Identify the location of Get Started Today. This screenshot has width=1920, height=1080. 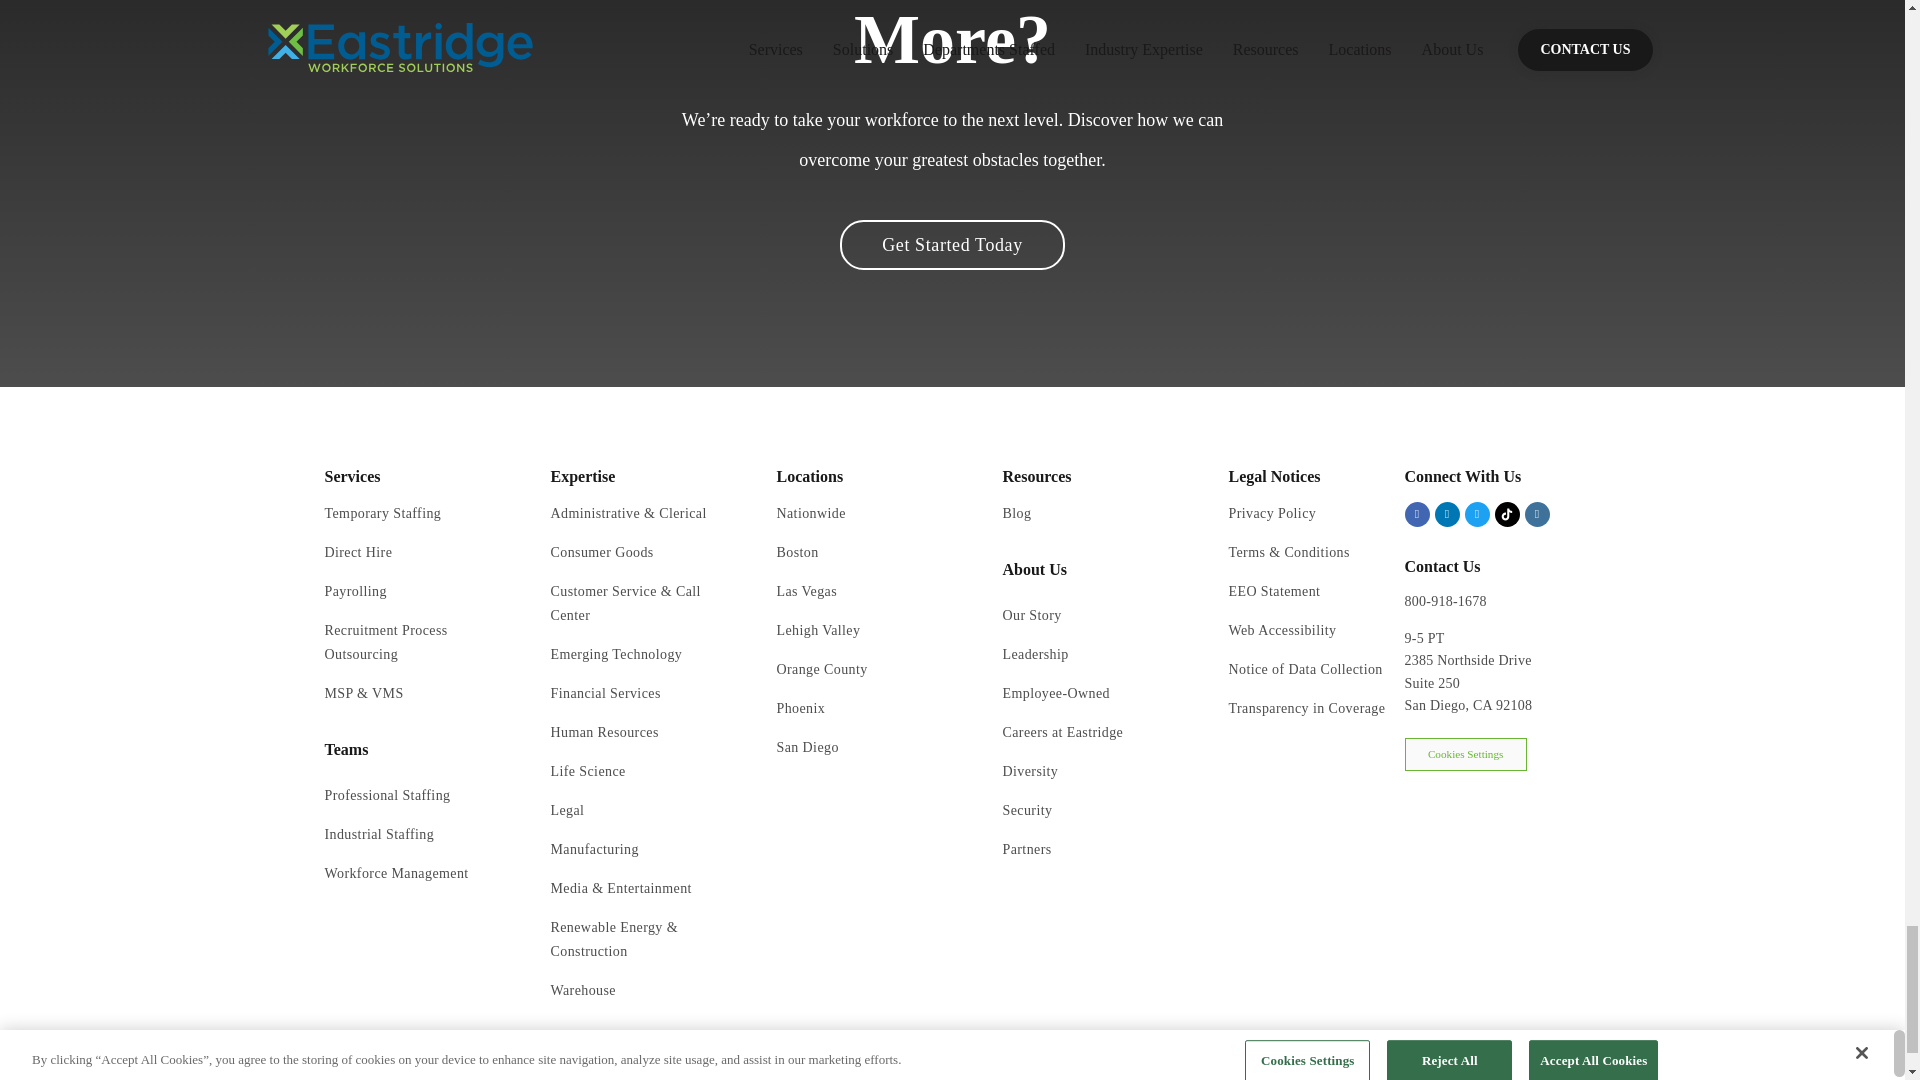
(952, 245).